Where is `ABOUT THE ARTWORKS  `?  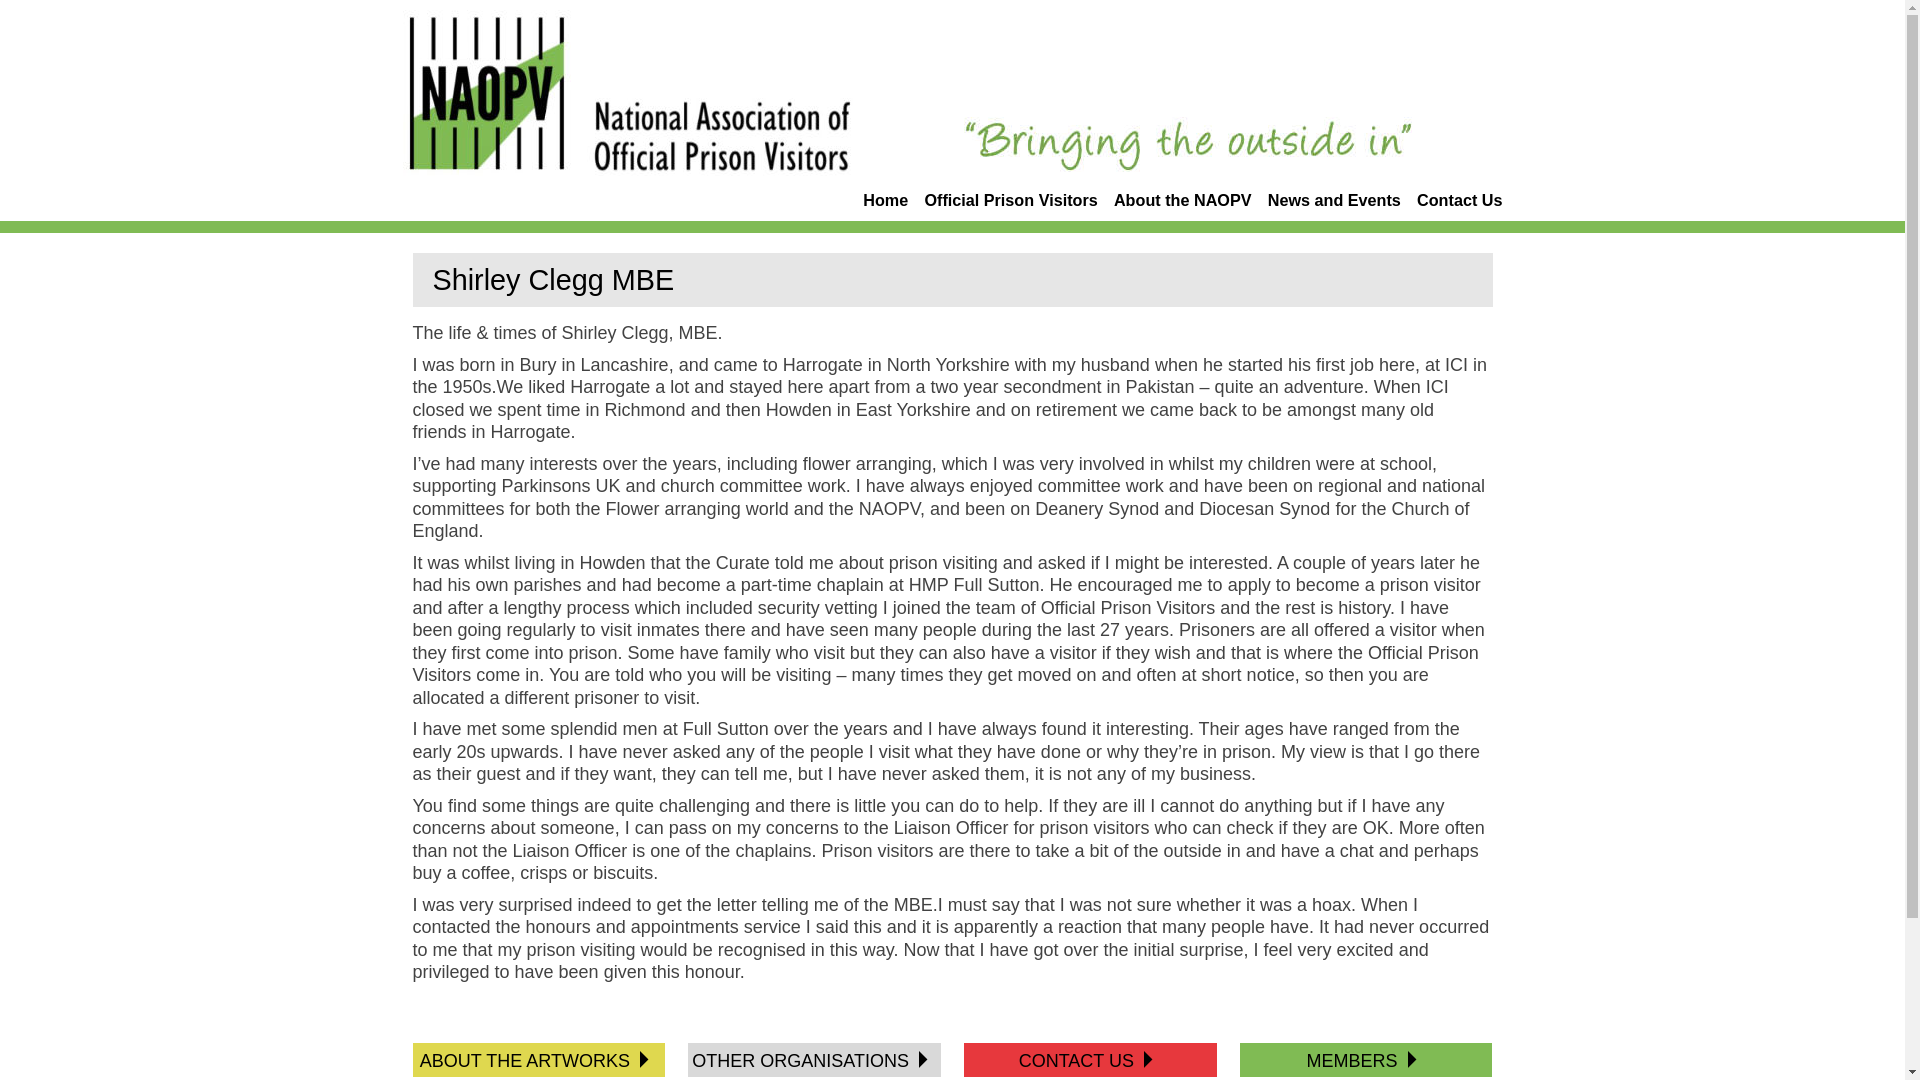 ABOUT THE ARTWORKS   is located at coordinates (530, 1060).